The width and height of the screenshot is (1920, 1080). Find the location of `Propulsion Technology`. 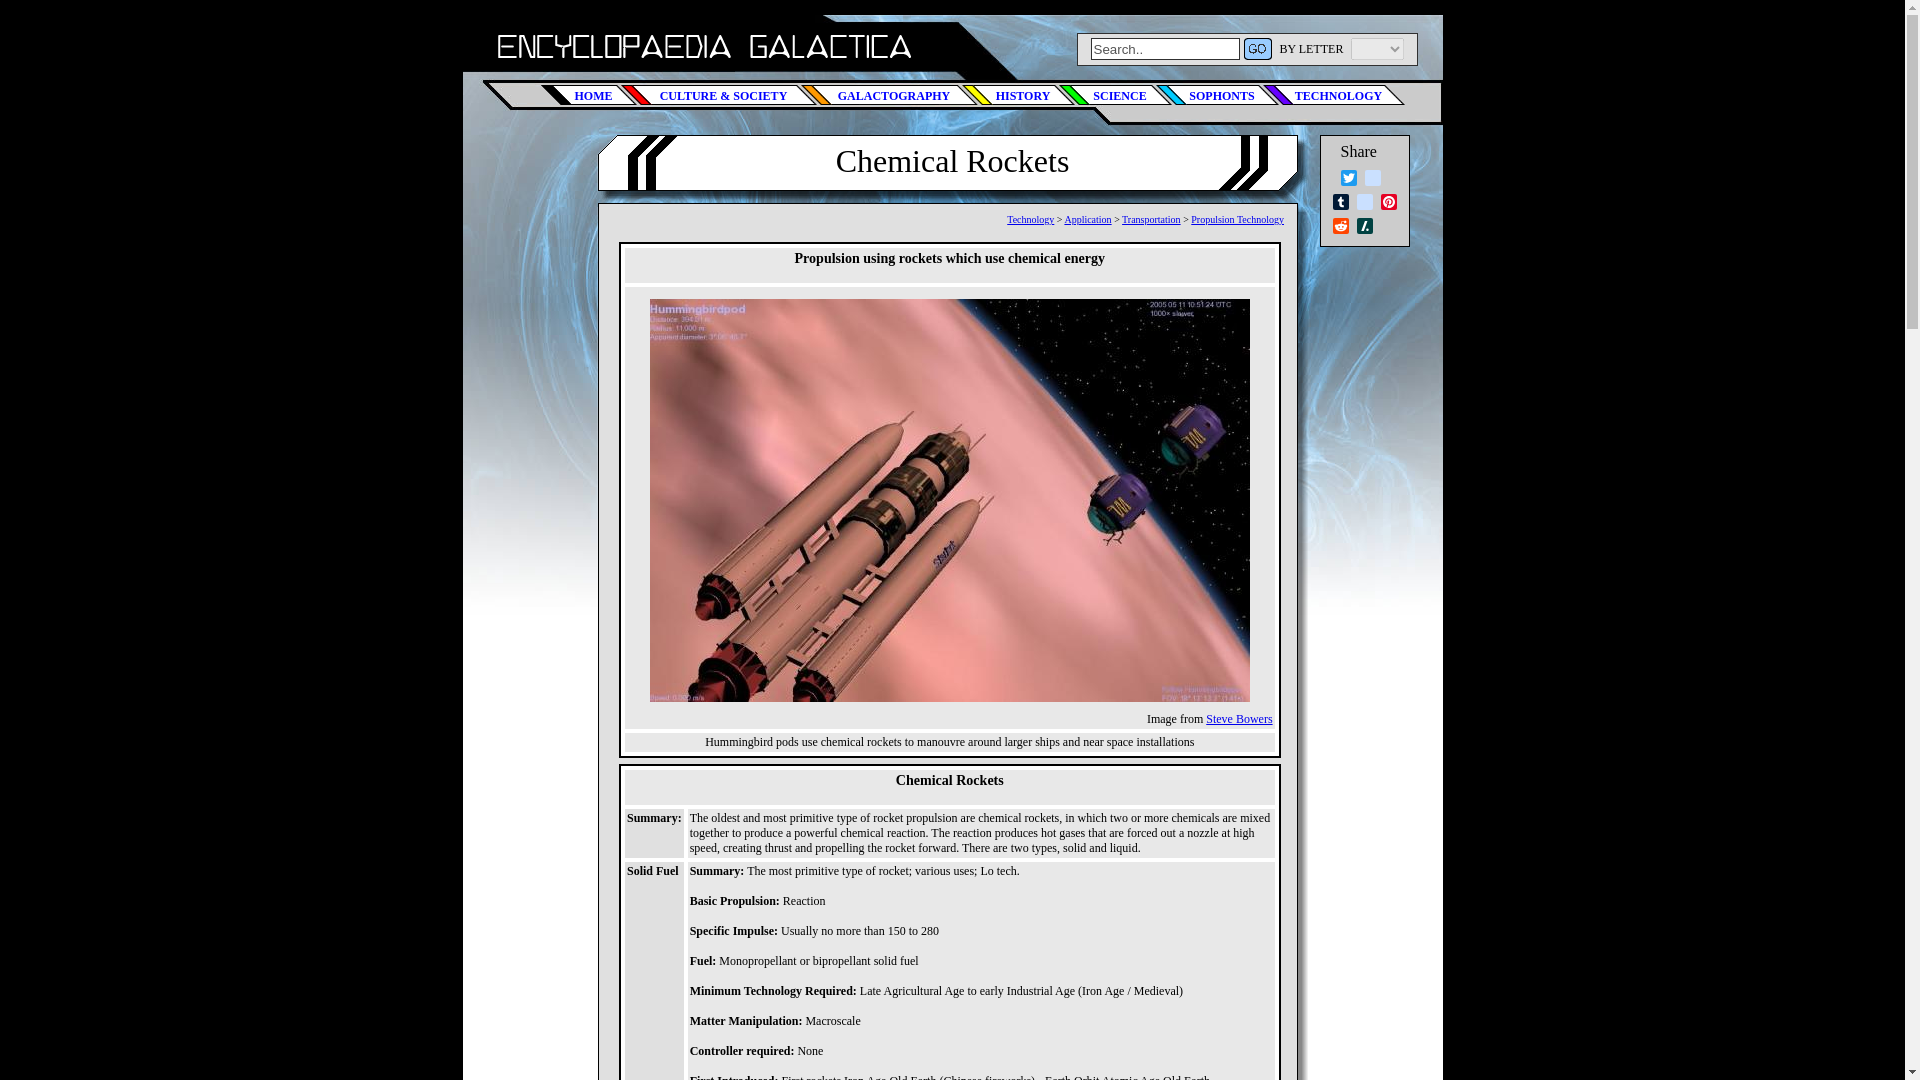

Propulsion Technology is located at coordinates (1237, 218).